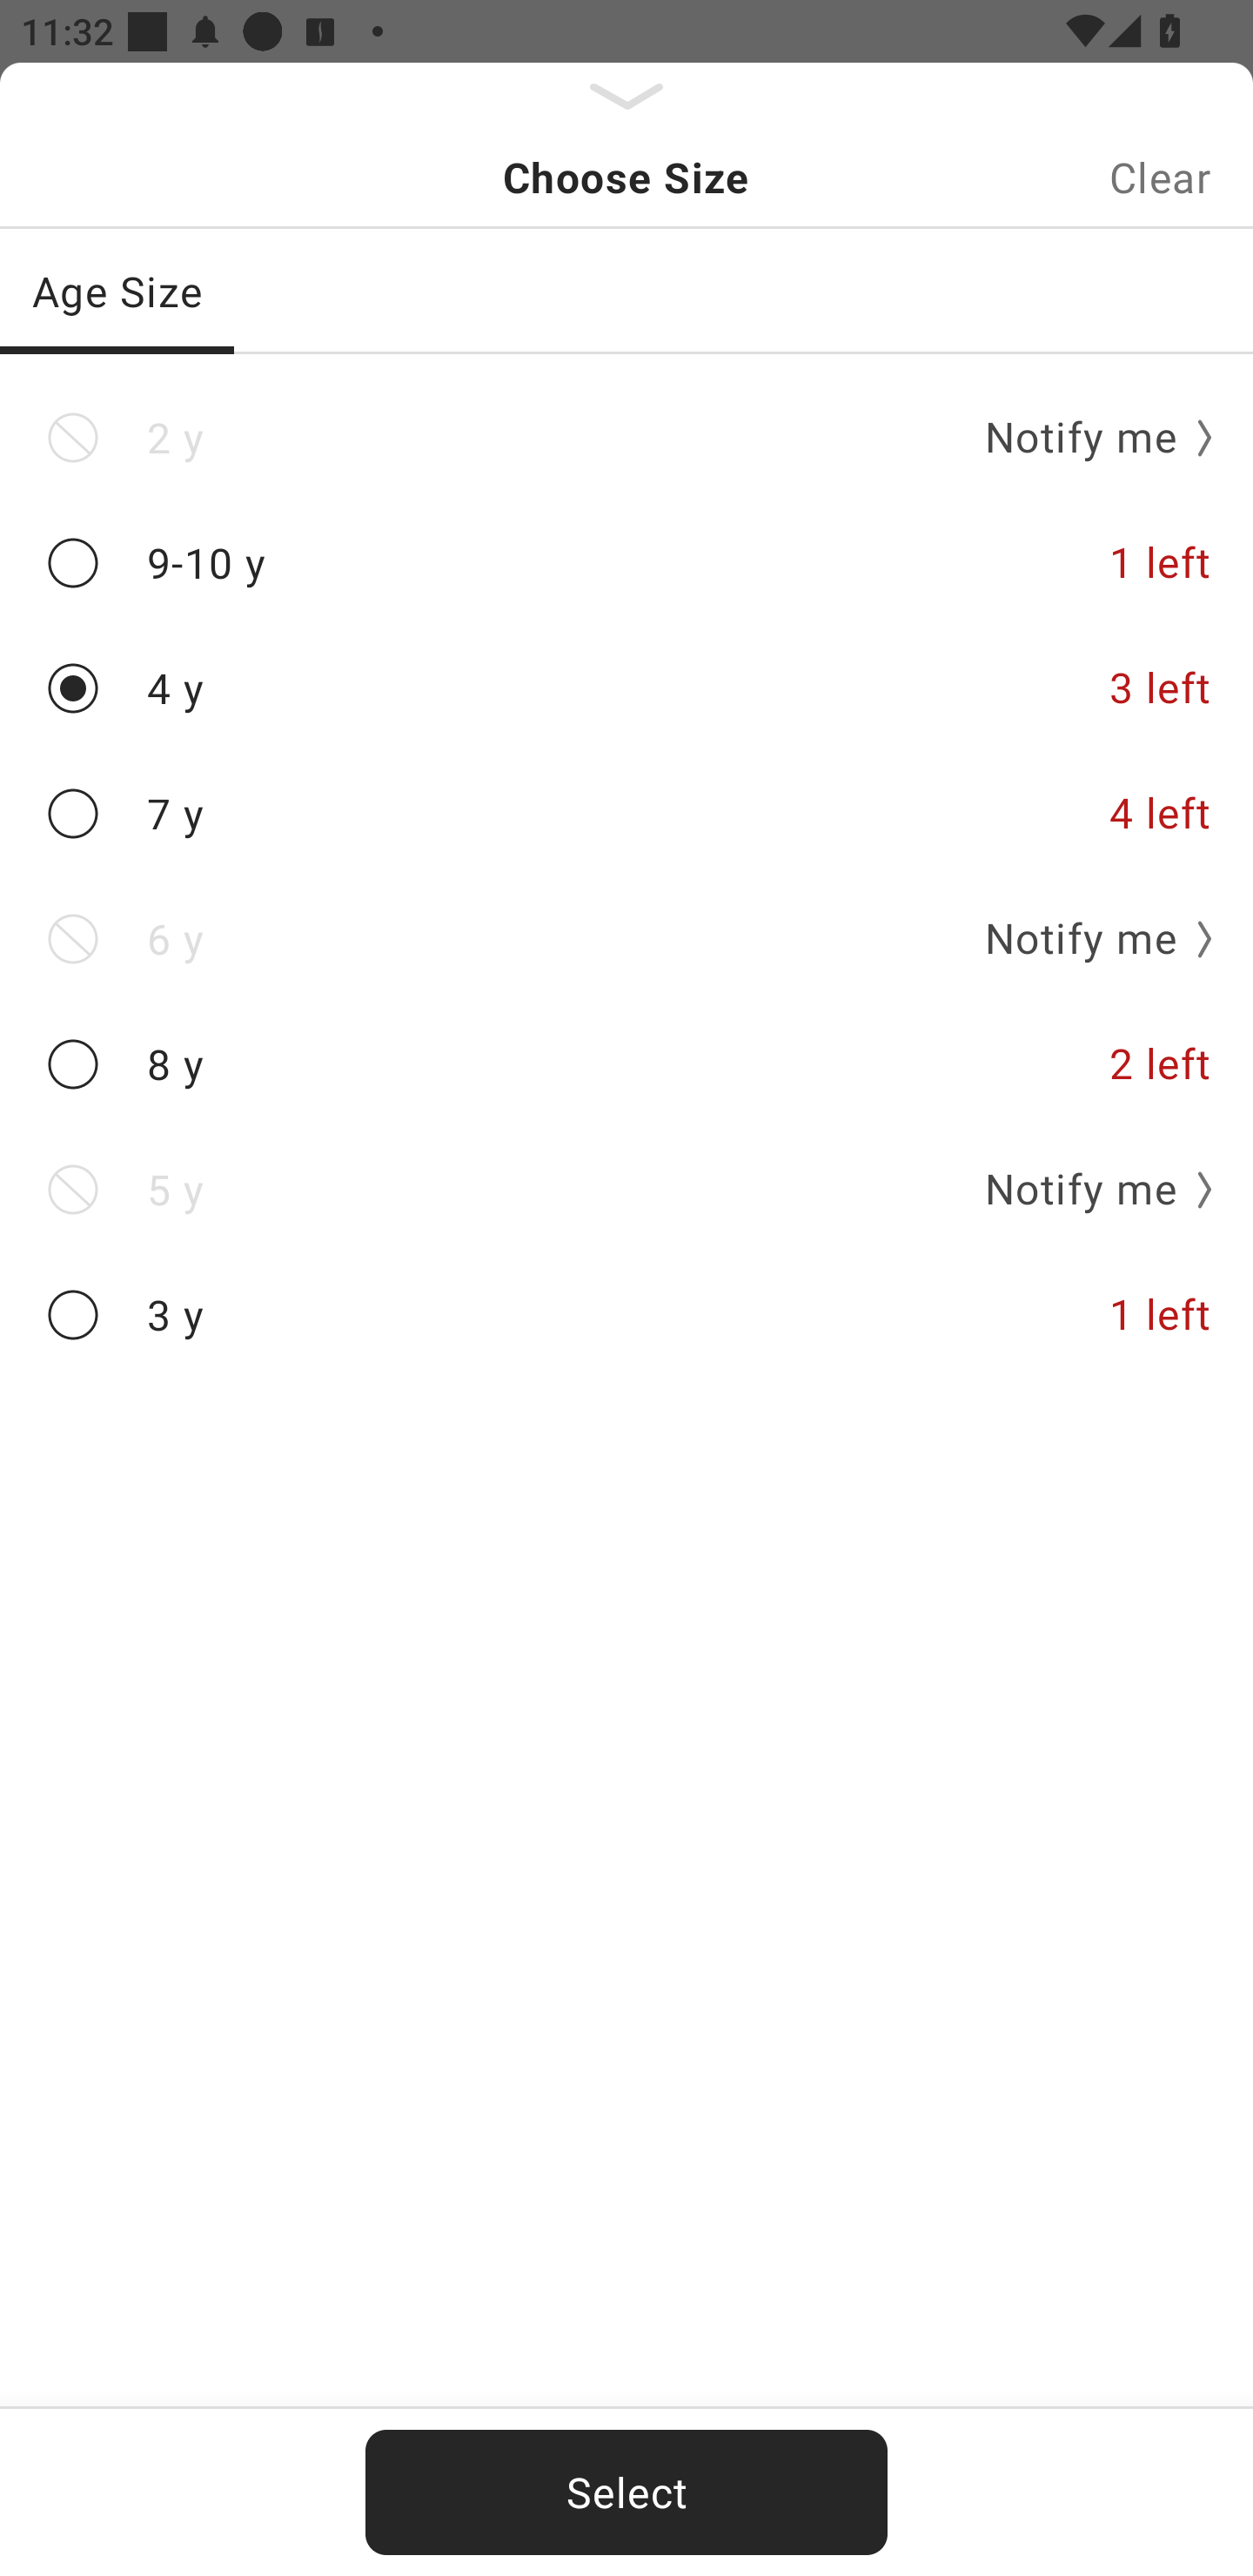 Image resolution: width=1253 pixels, height=2576 pixels. I want to click on Notify me, so click(1088, 938).